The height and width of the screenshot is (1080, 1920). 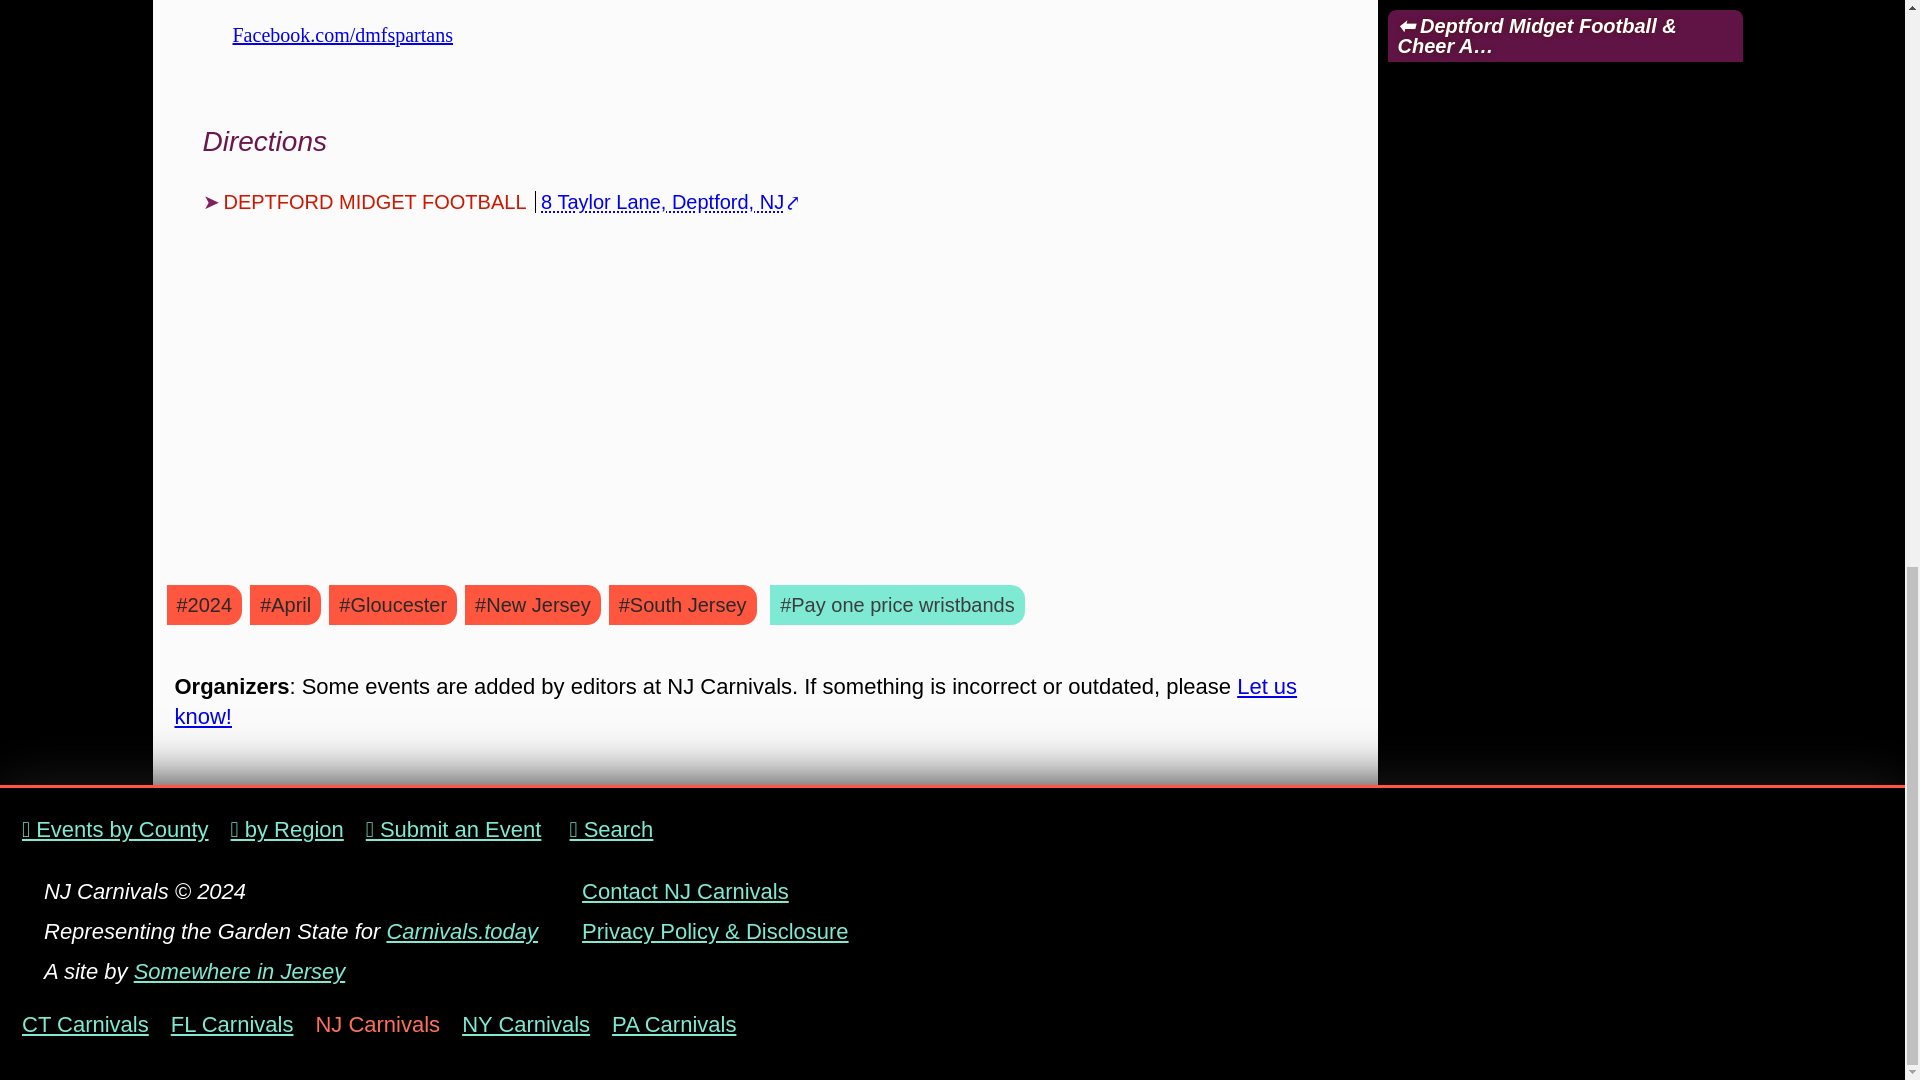 I want to click on Carnivals.today, so click(x=461, y=931).